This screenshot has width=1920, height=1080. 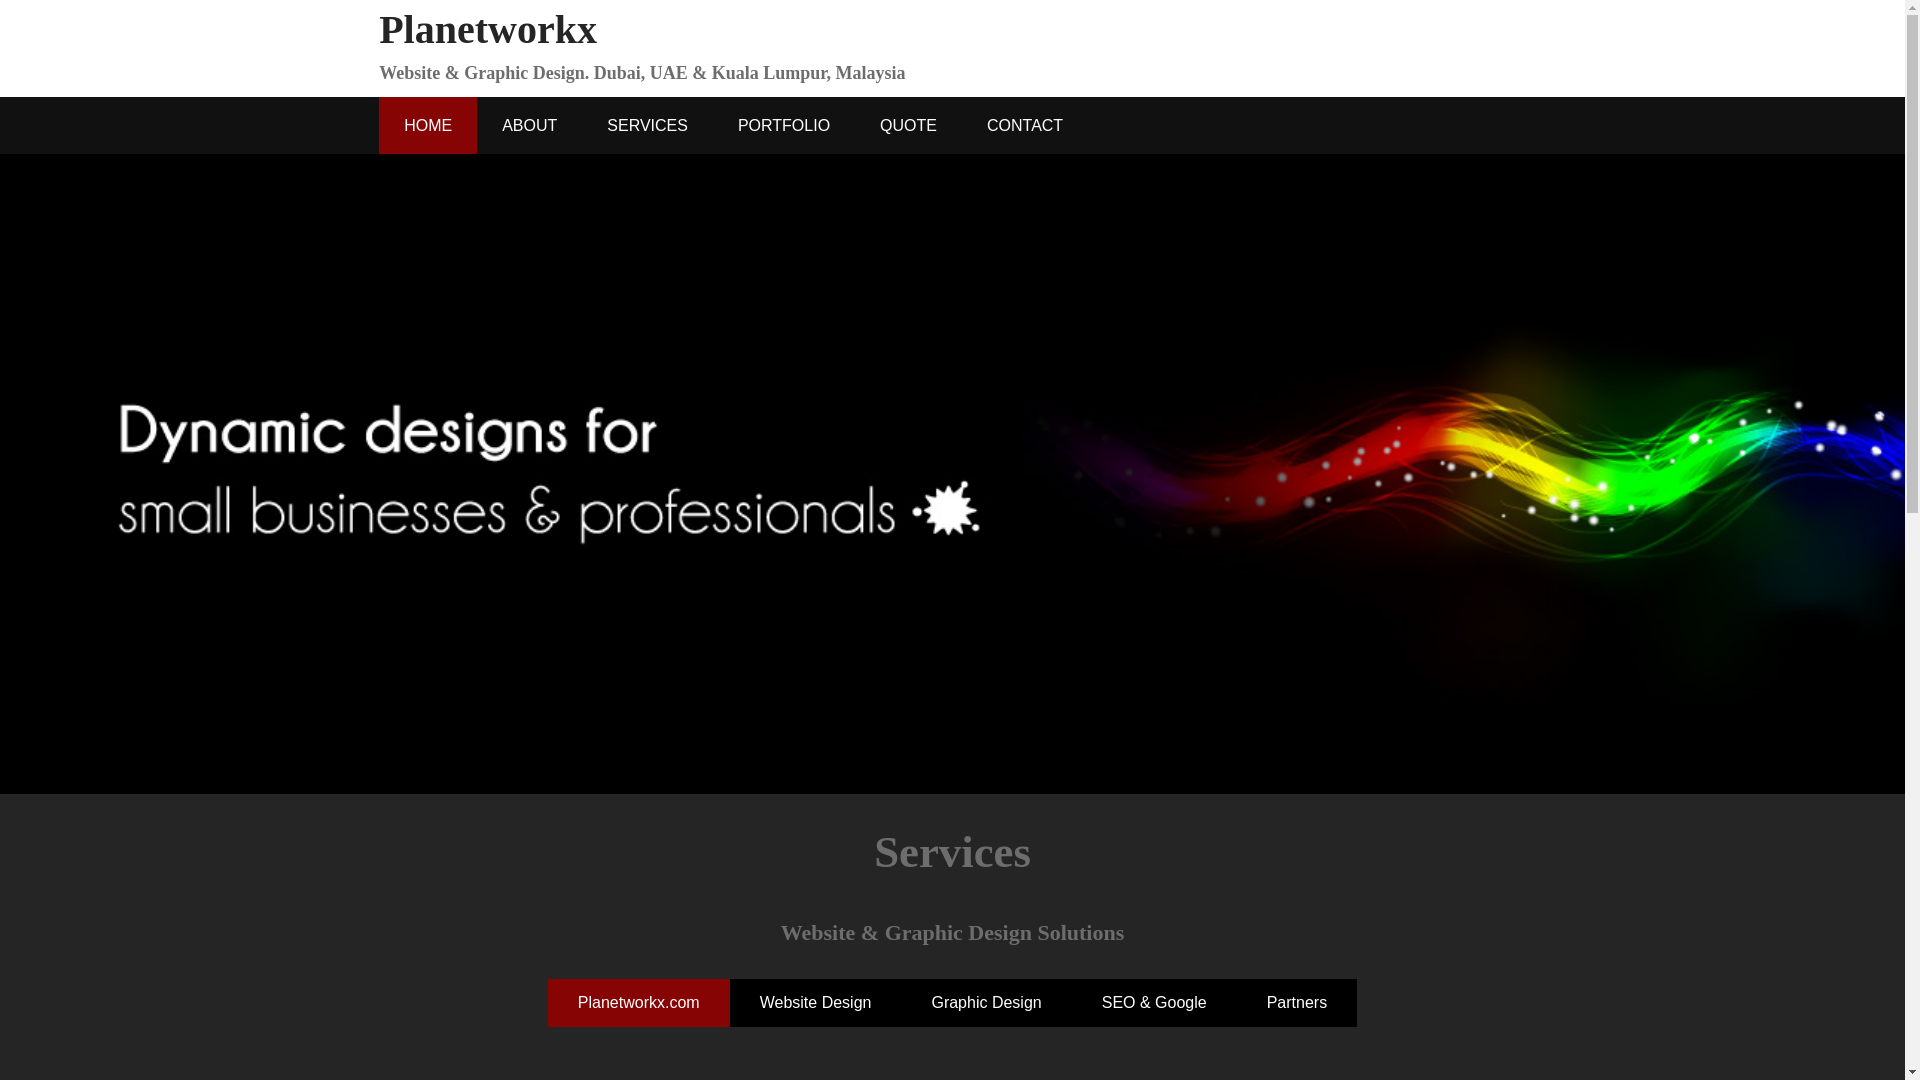 What do you see at coordinates (646, 126) in the screenshot?
I see `SERVICES` at bounding box center [646, 126].